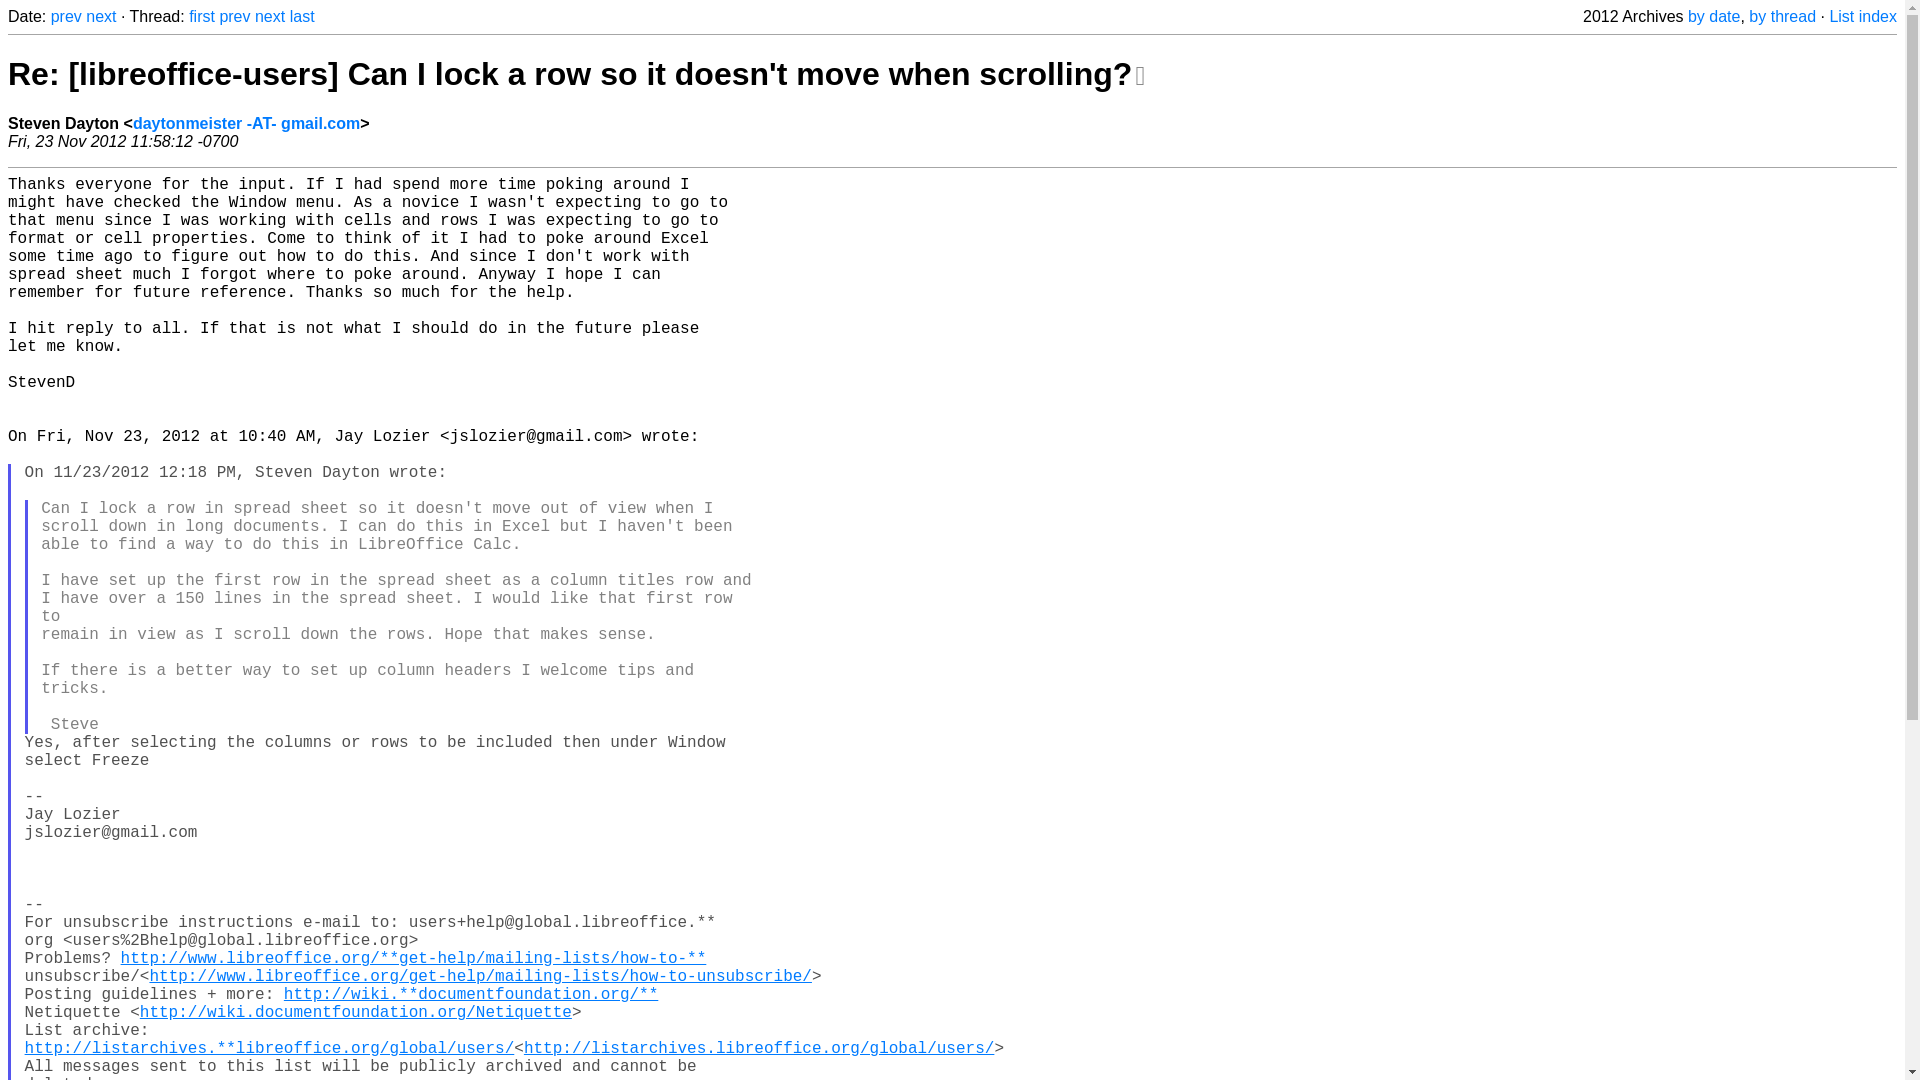 The width and height of the screenshot is (1920, 1080). Describe the element at coordinates (302, 16) in the screenshot. I see `last` at that location.